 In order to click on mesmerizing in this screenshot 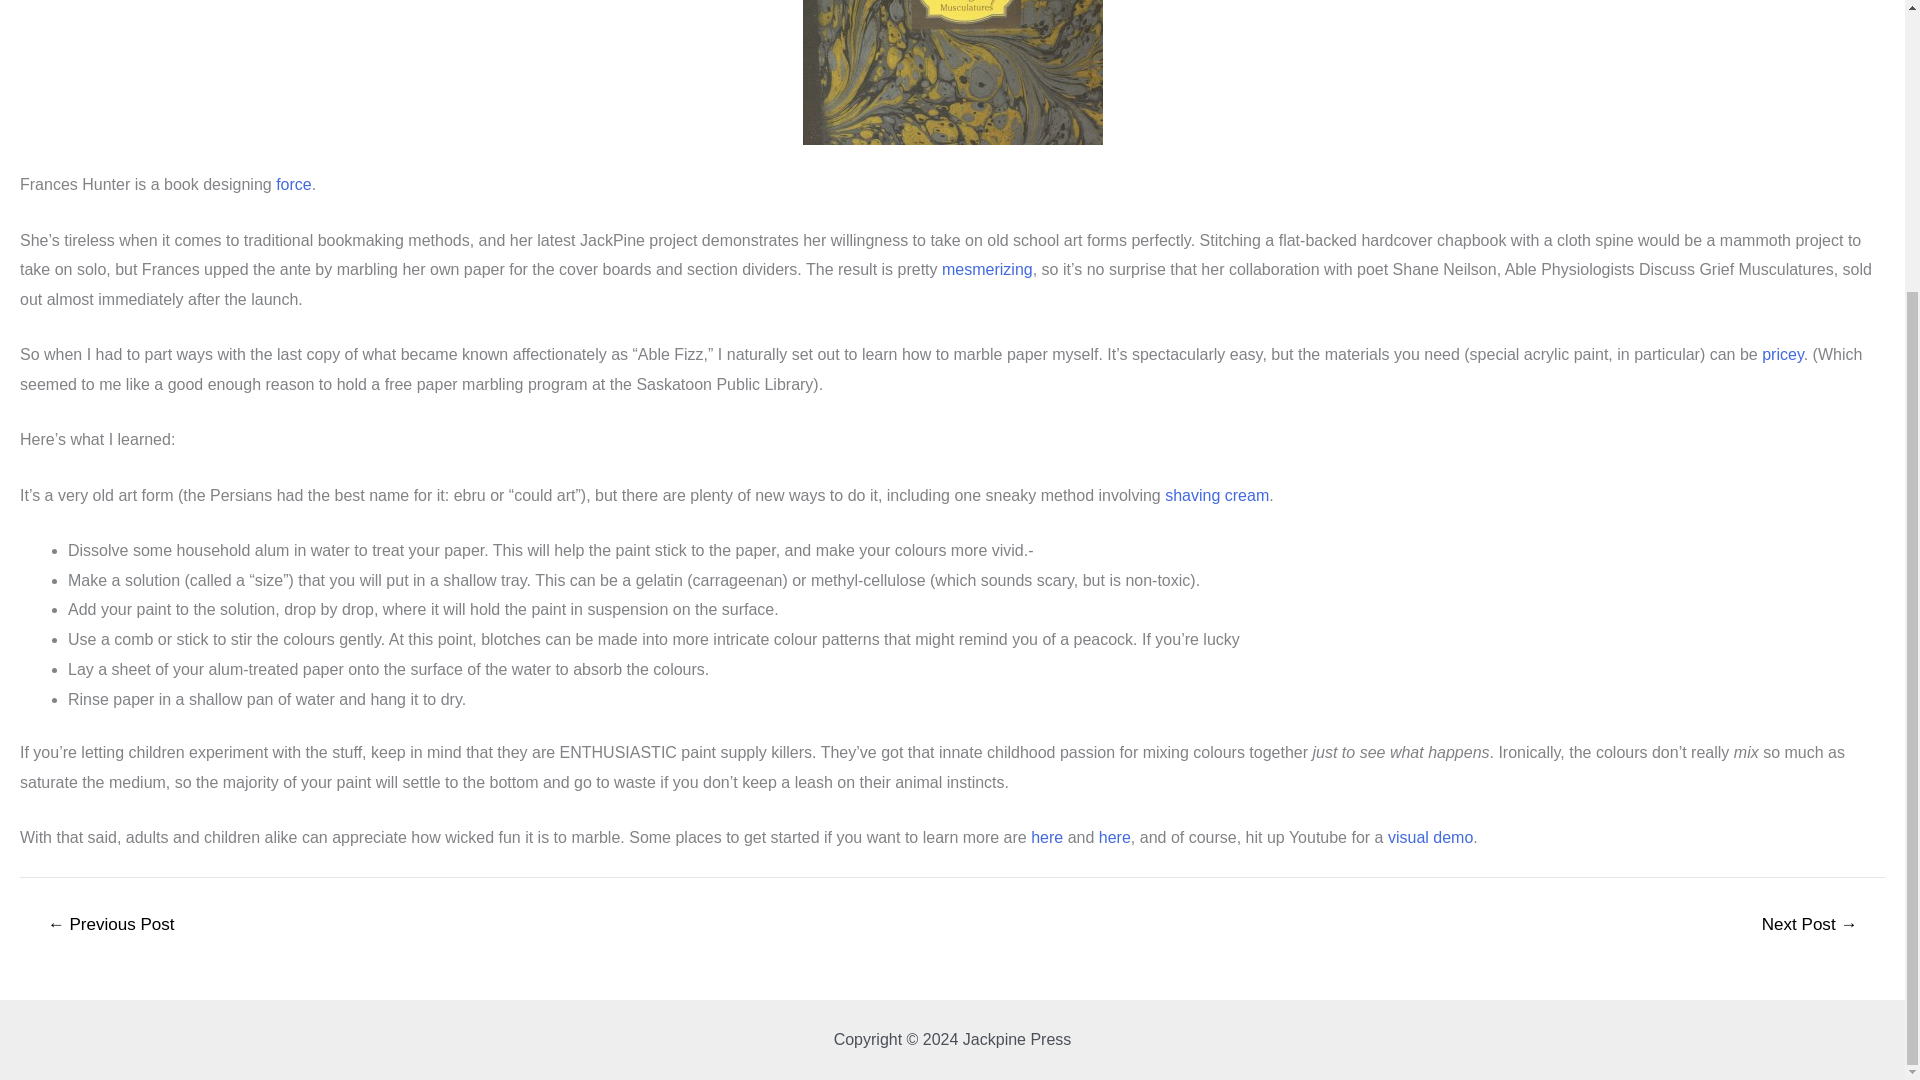, I will do `click(987, 269)`.